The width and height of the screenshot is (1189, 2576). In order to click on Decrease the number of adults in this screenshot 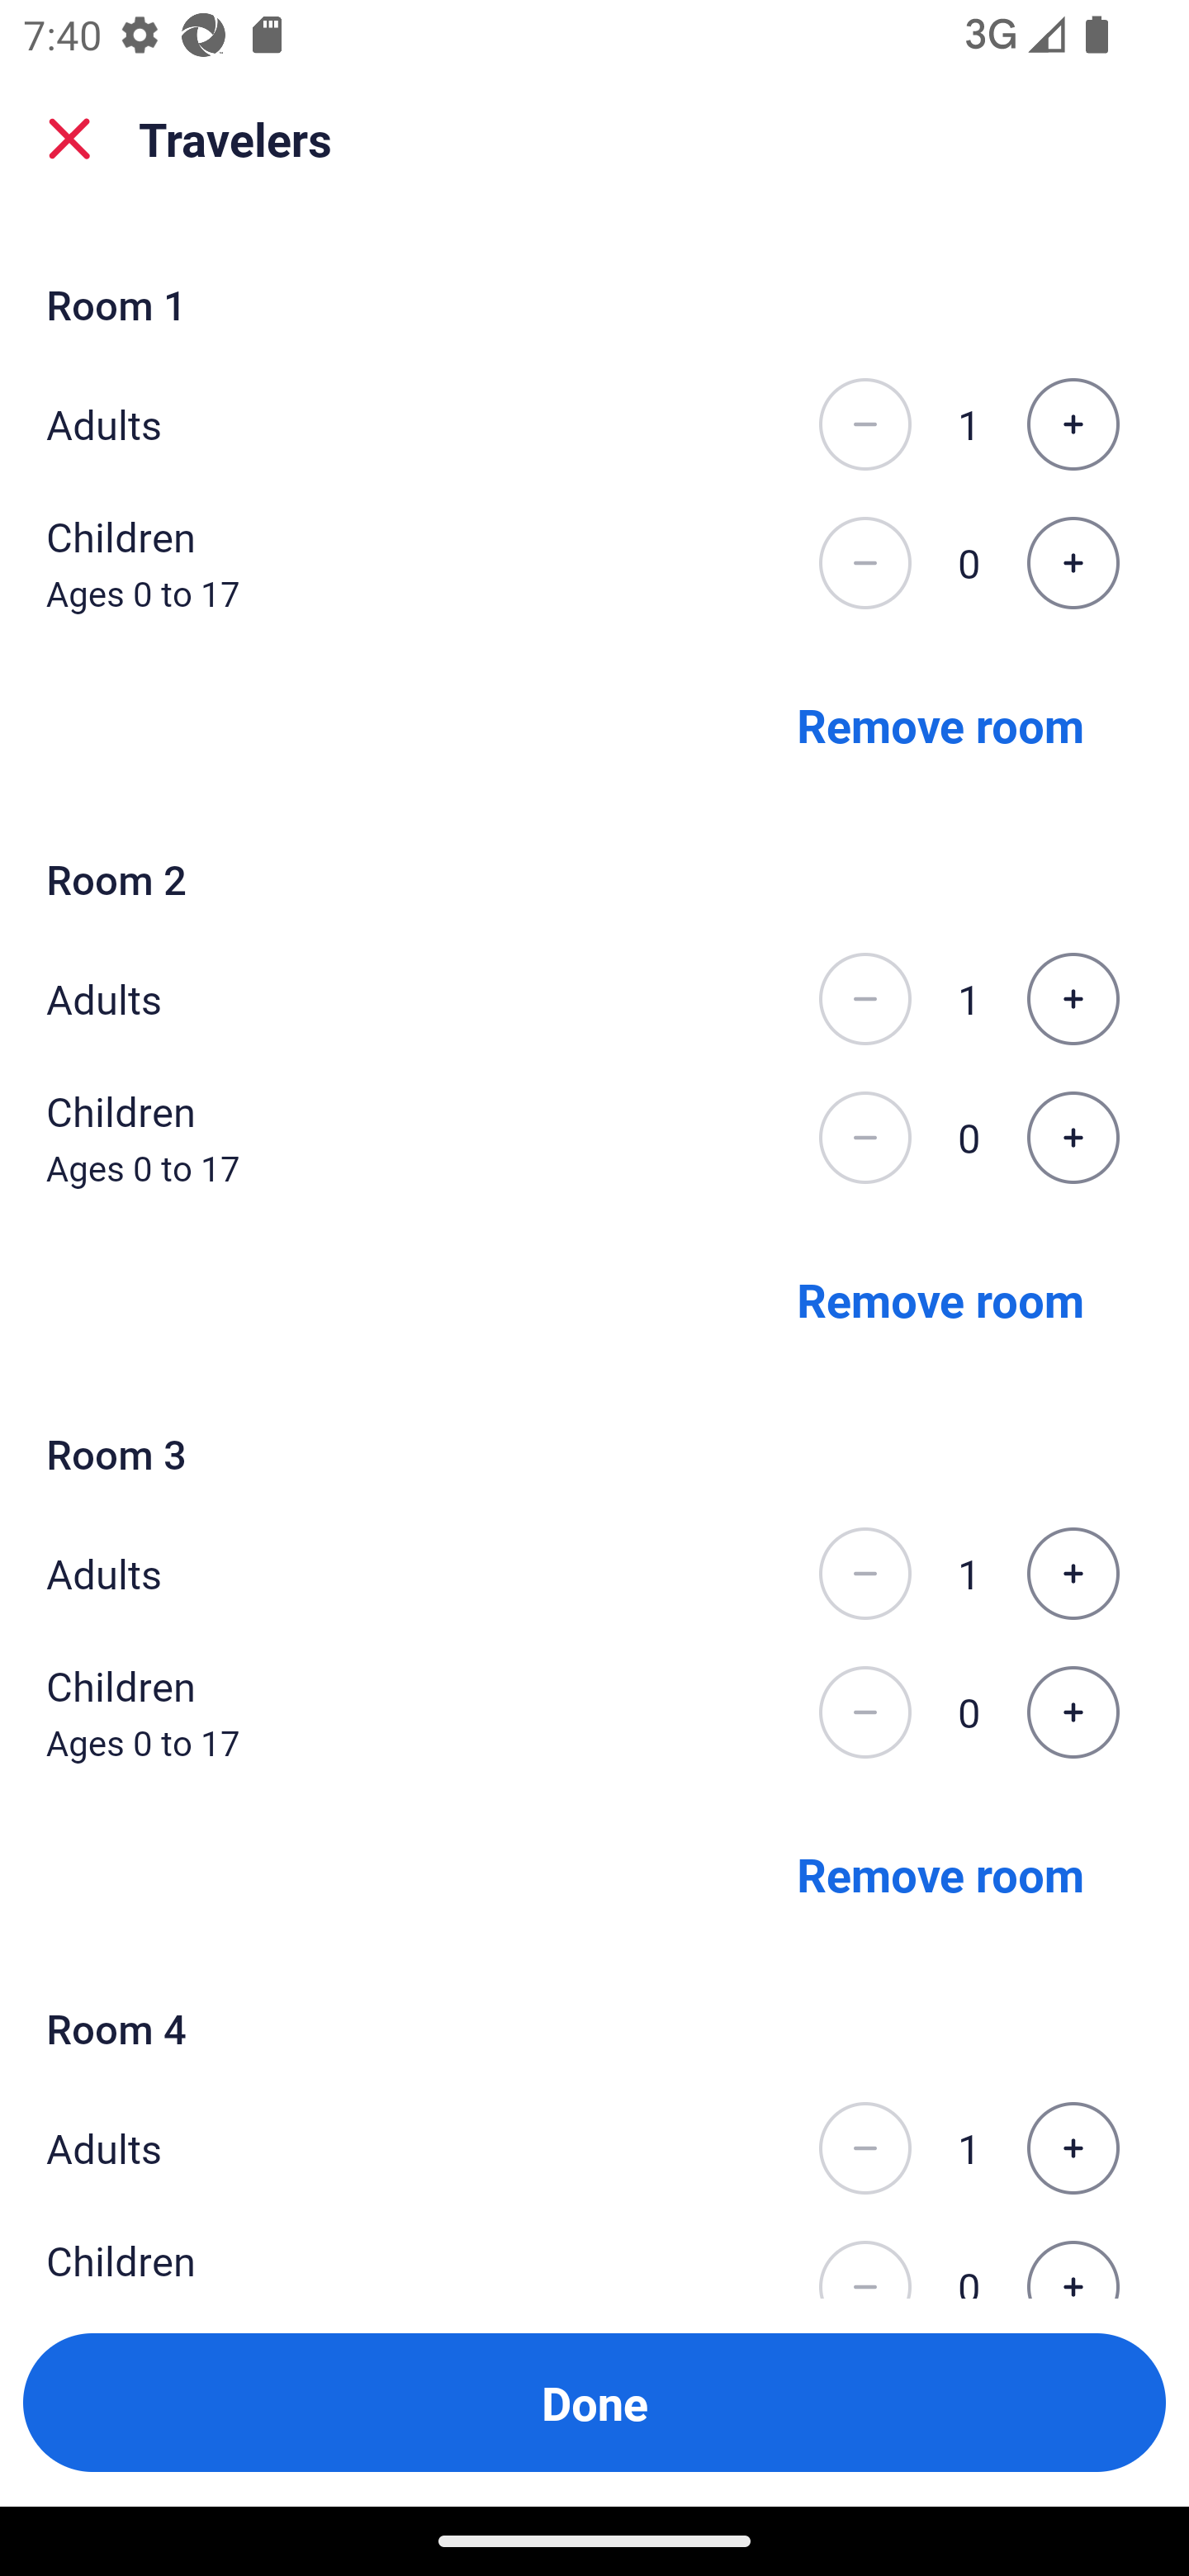, I will do `click(865, 424)`.